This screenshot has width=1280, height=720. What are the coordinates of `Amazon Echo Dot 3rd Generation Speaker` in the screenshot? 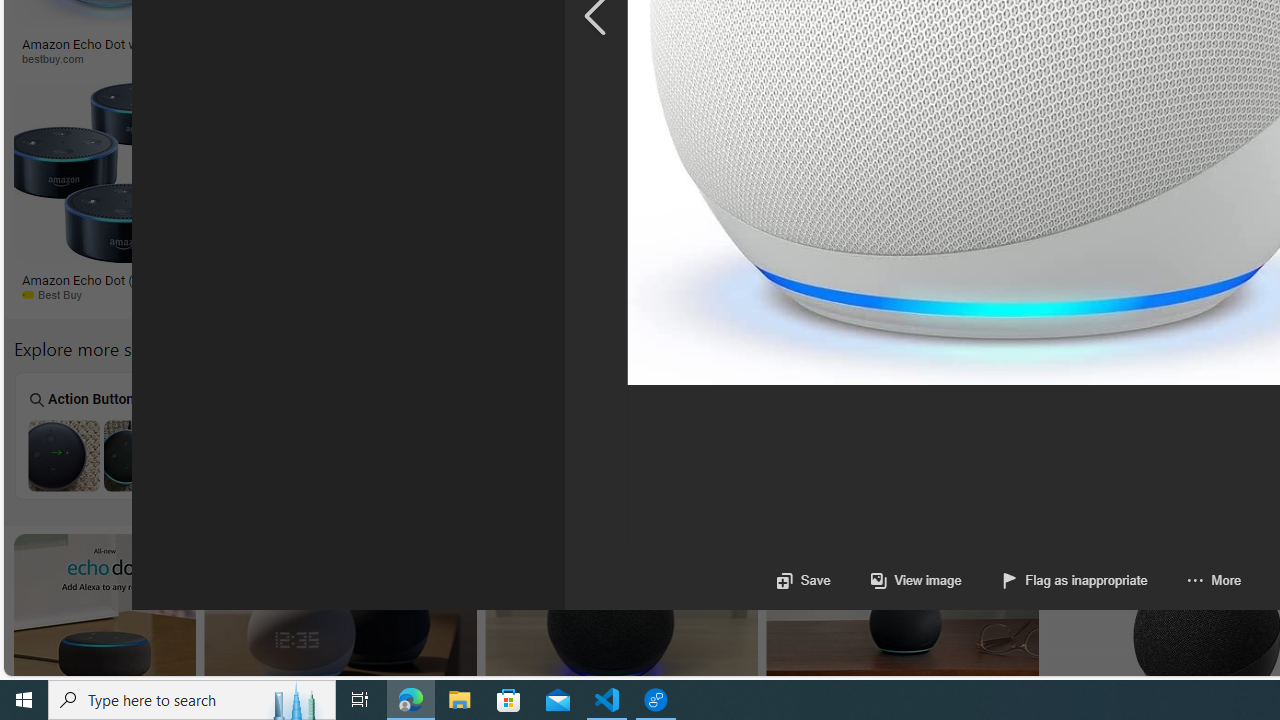 It's located at (1181, 455).